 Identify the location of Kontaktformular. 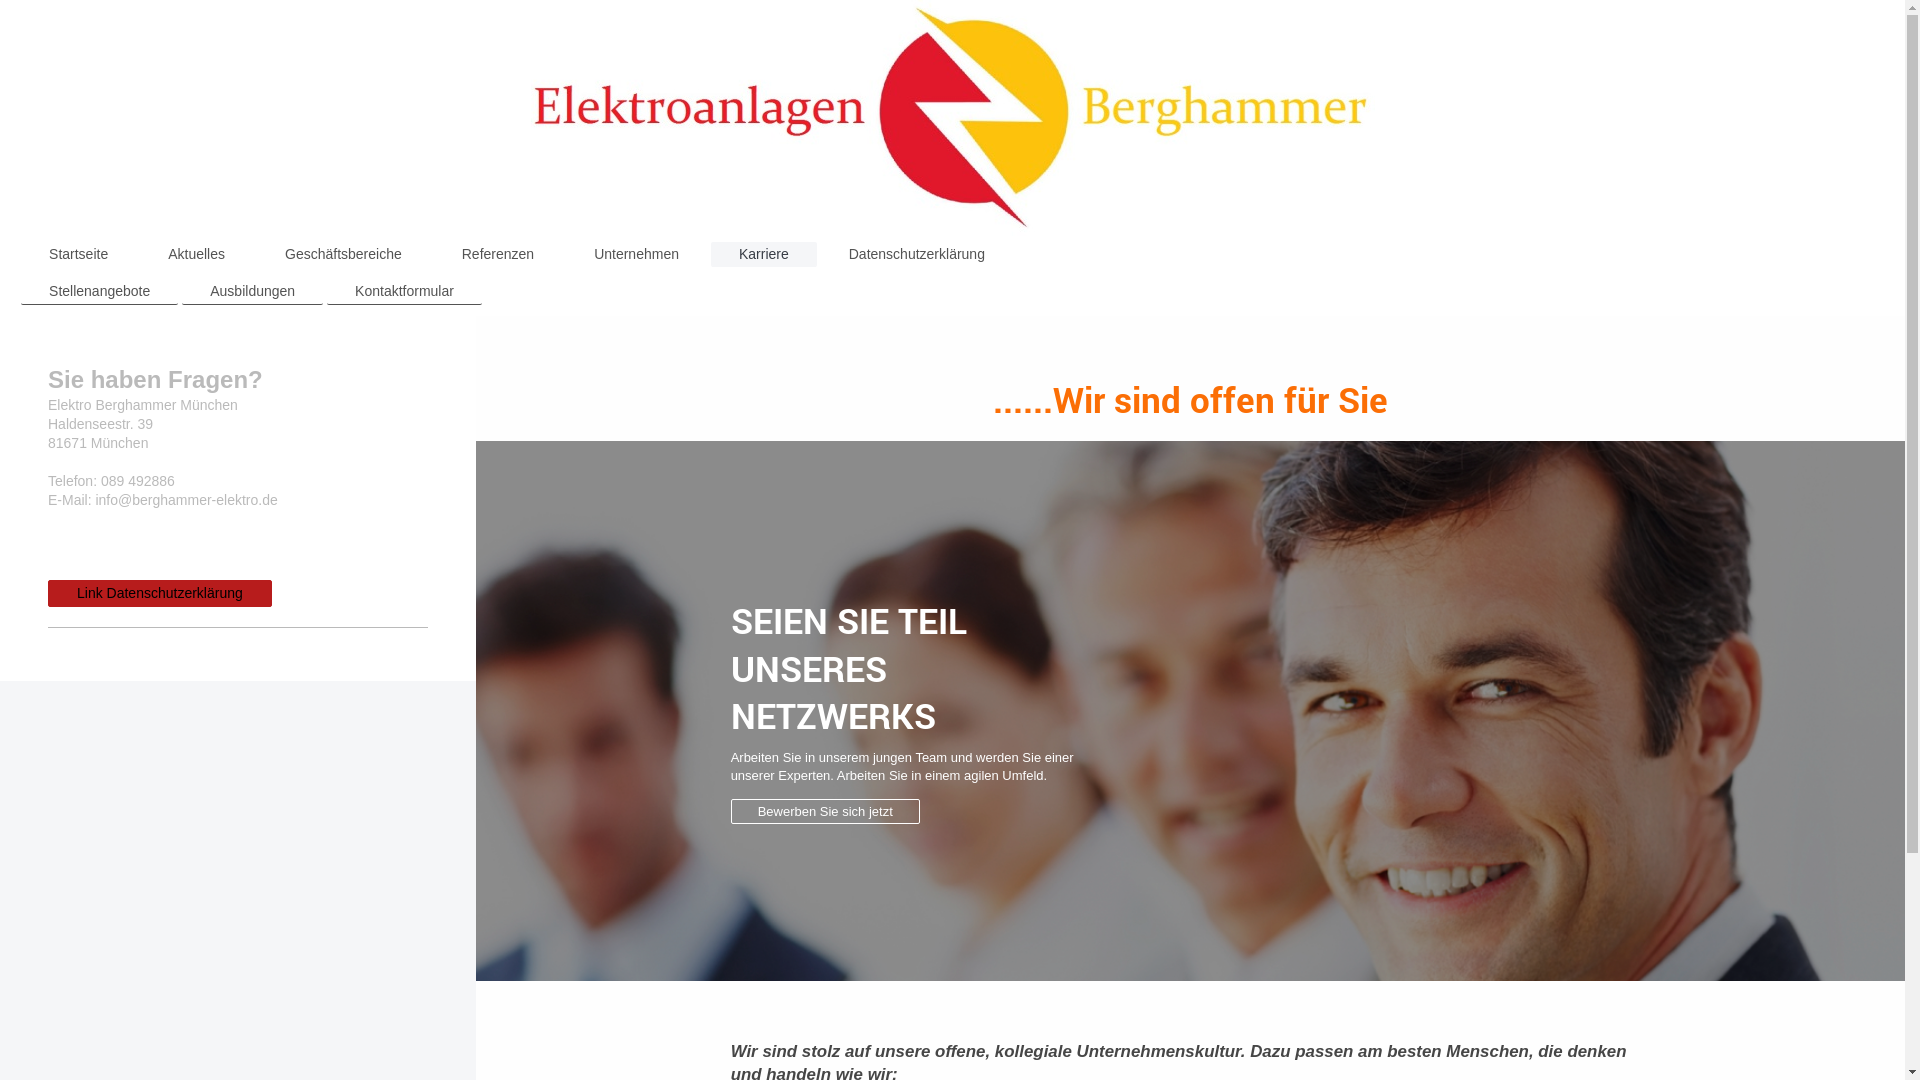
(404, 292).